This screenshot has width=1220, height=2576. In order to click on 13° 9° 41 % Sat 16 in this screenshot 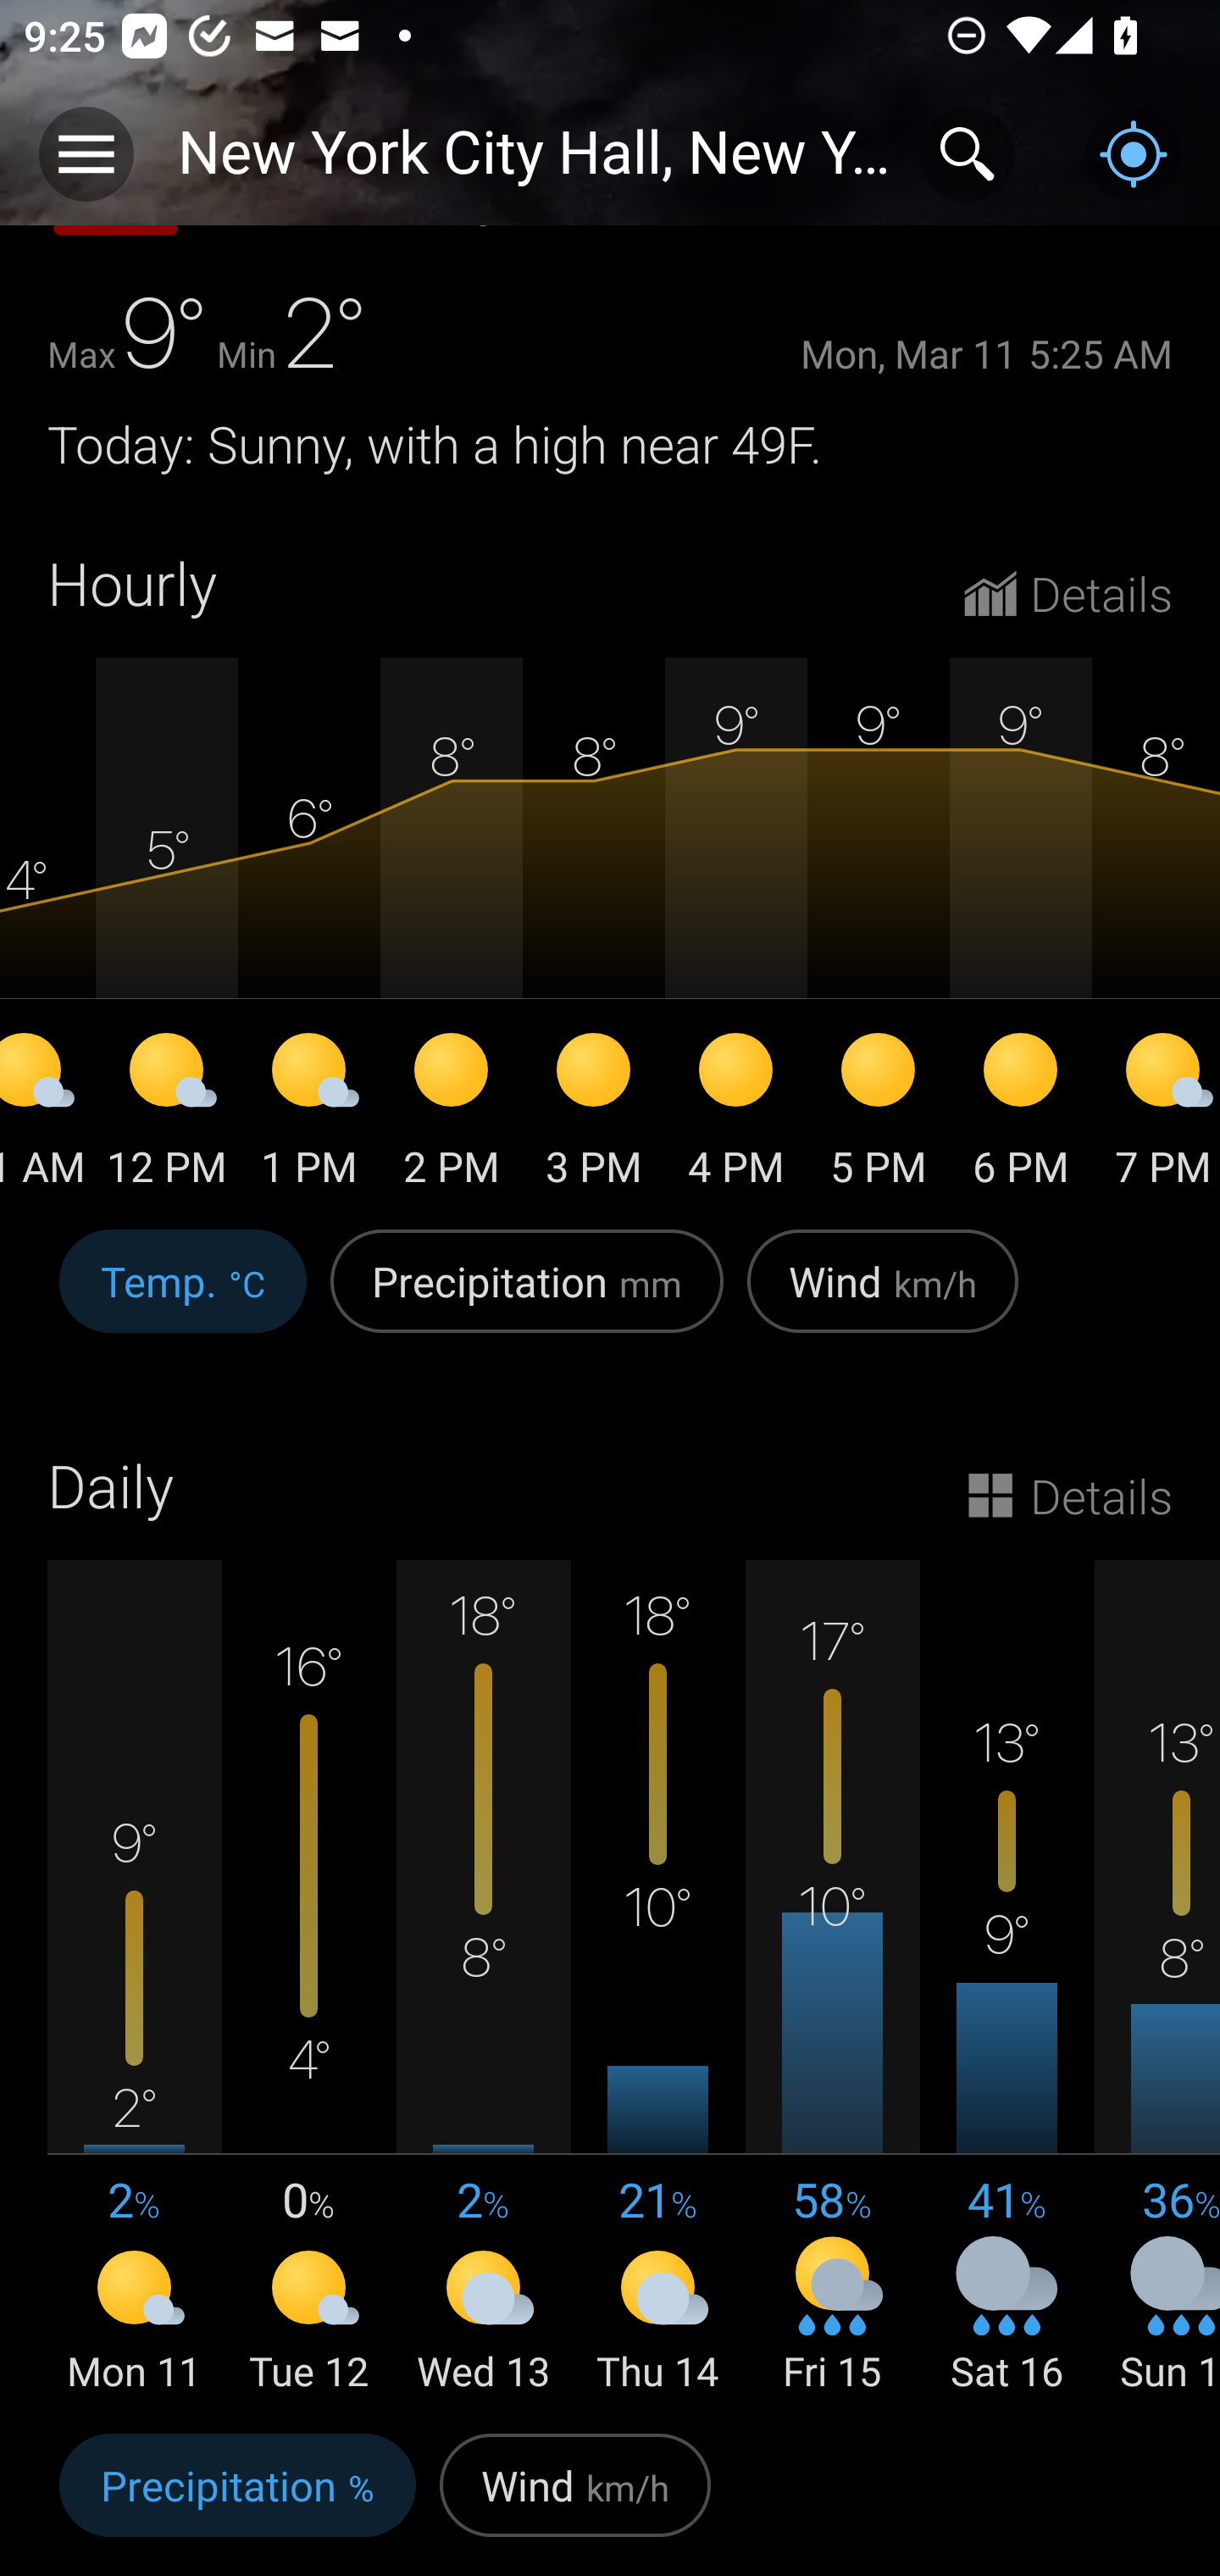, I will do `click(1006, 1979)`.